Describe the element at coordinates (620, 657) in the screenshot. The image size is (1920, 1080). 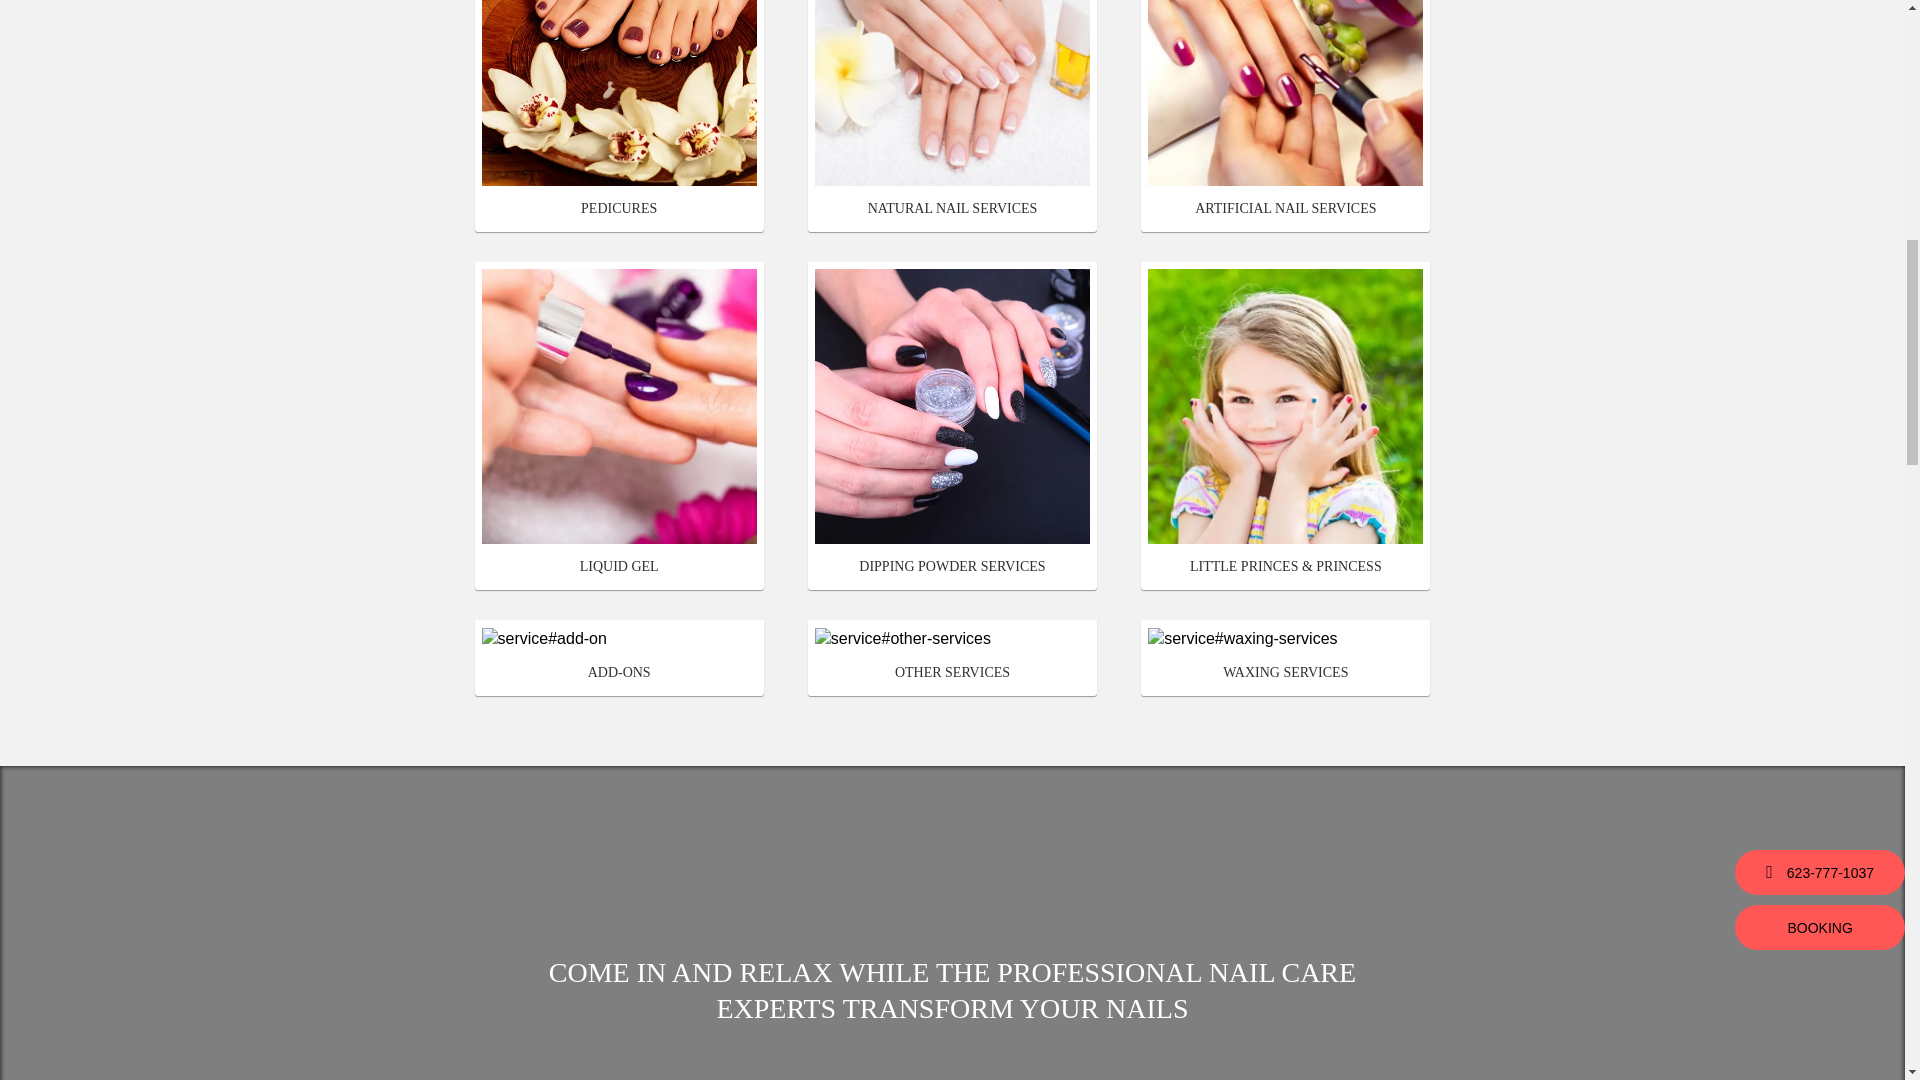
I see `ADD-ONS` at that location.